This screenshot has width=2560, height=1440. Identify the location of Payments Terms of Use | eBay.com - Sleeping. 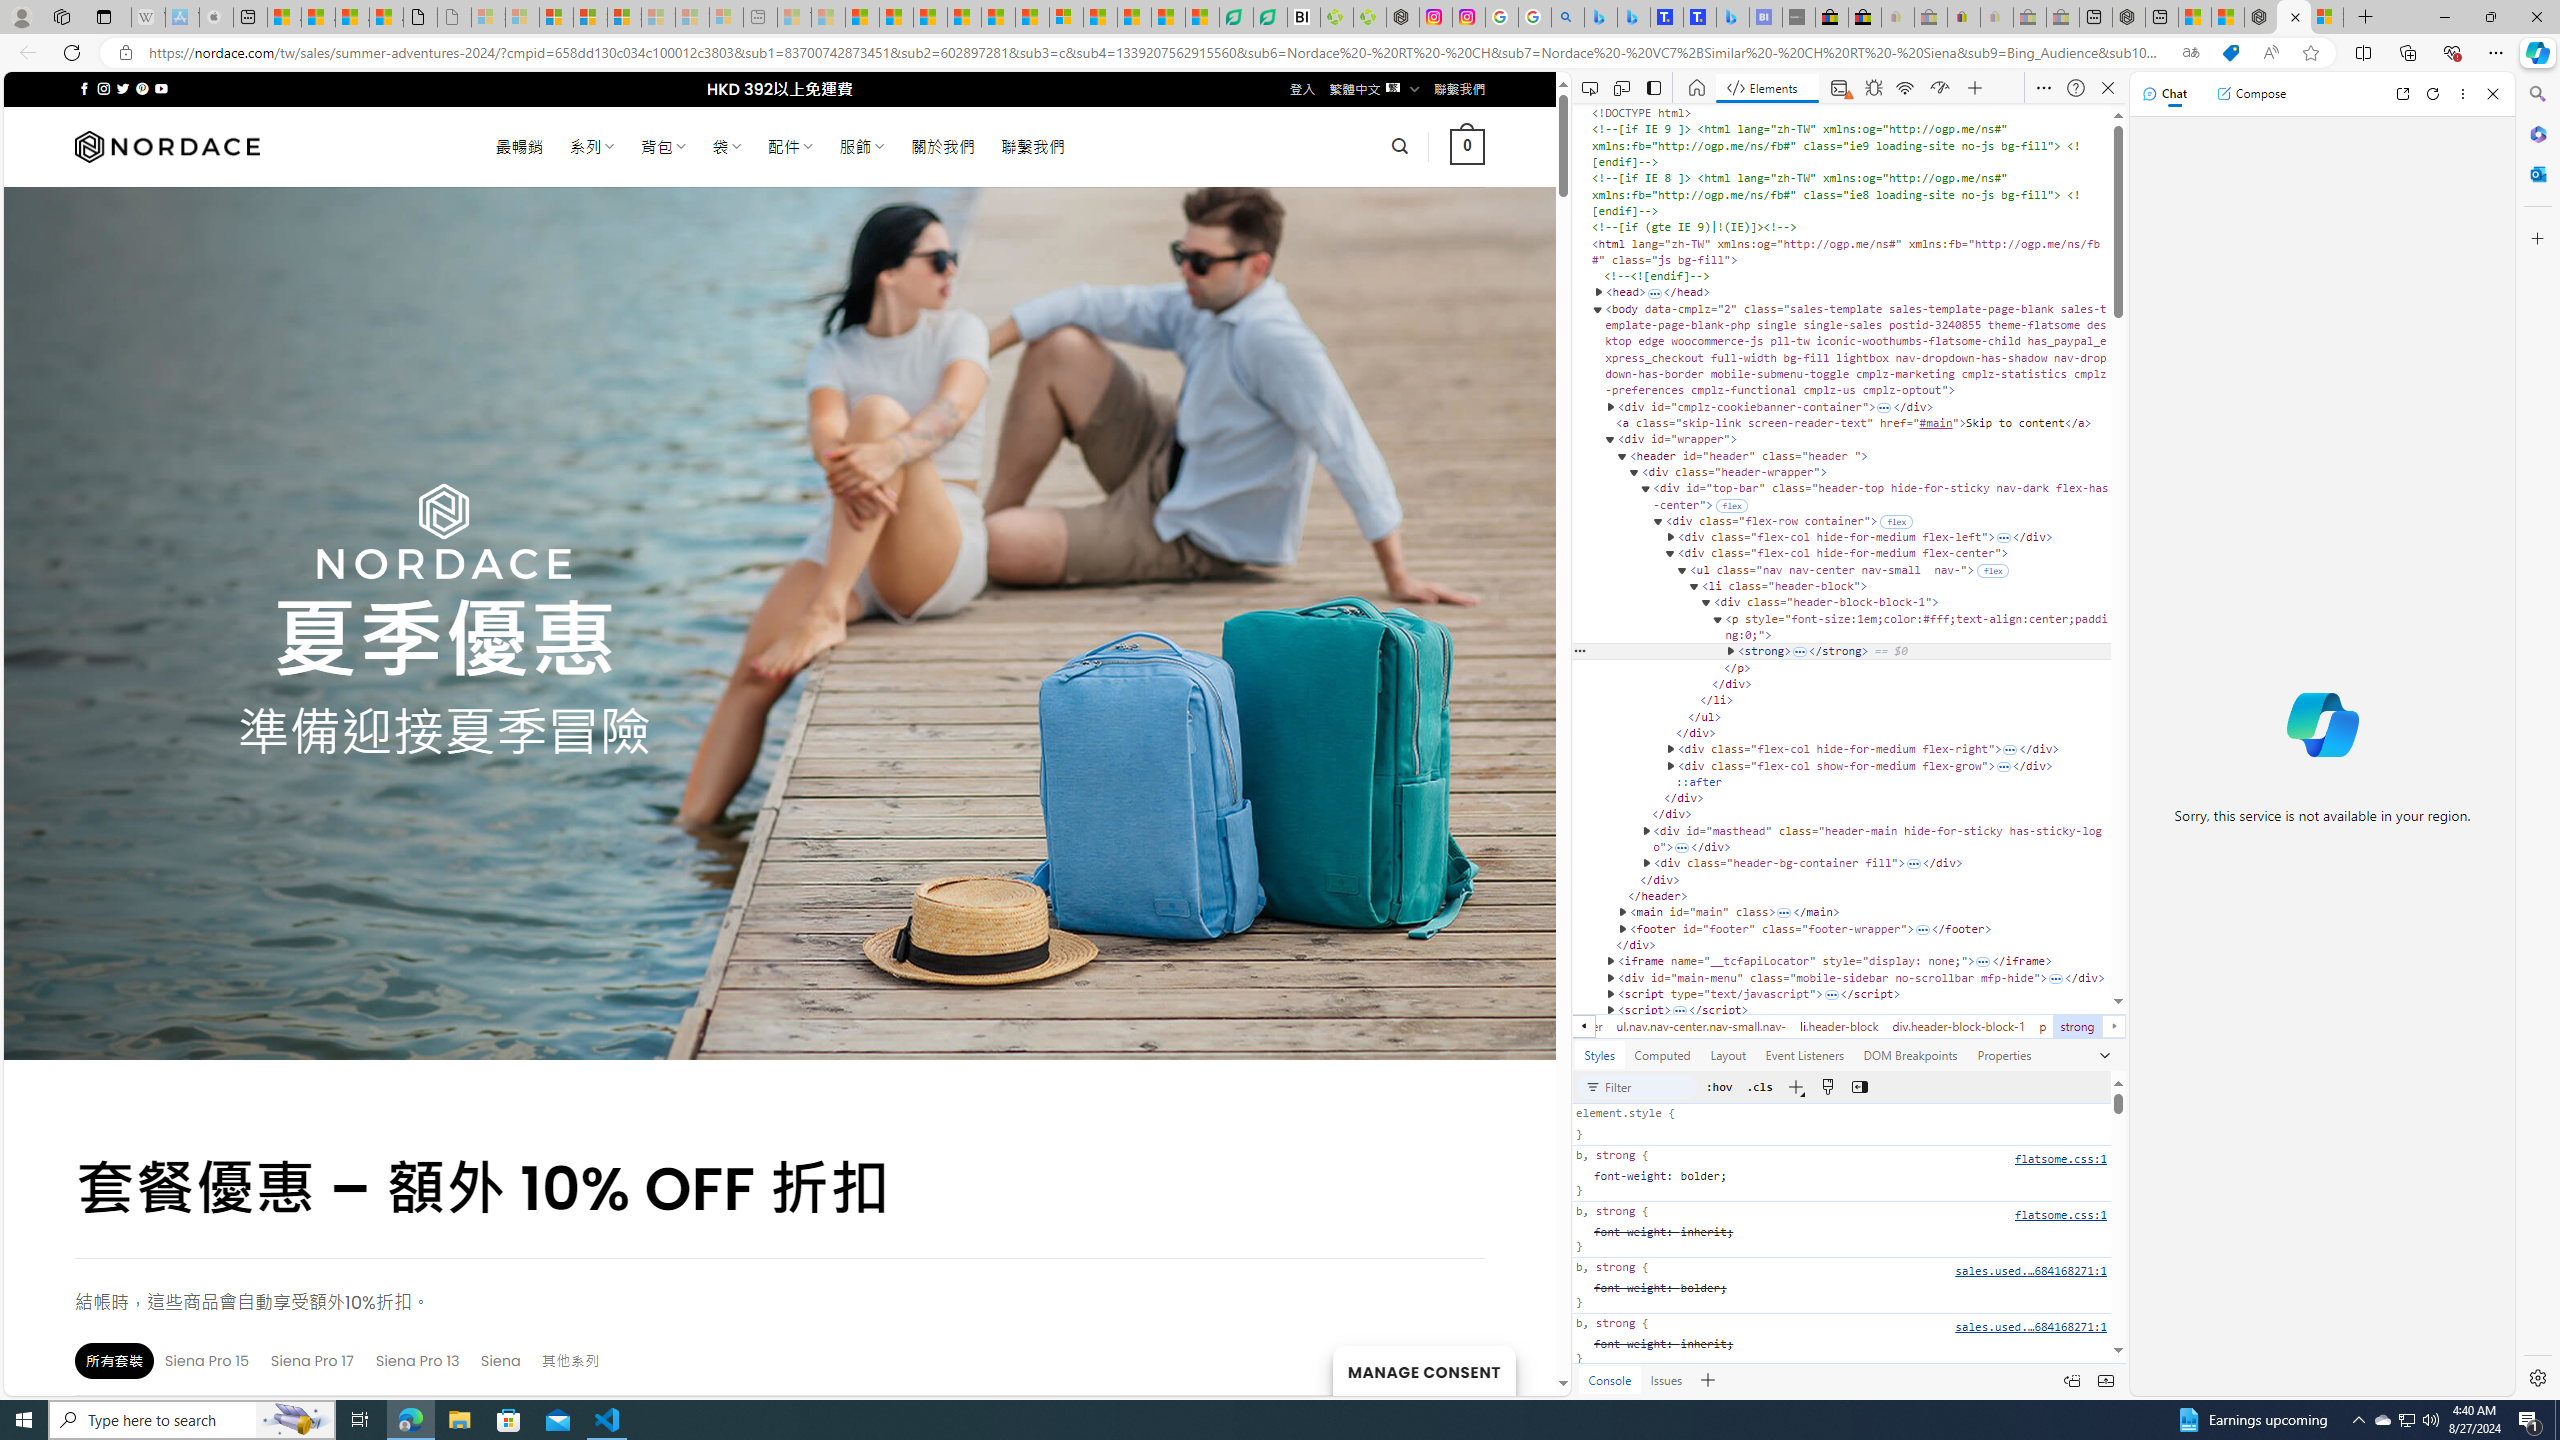
(1996, 17).